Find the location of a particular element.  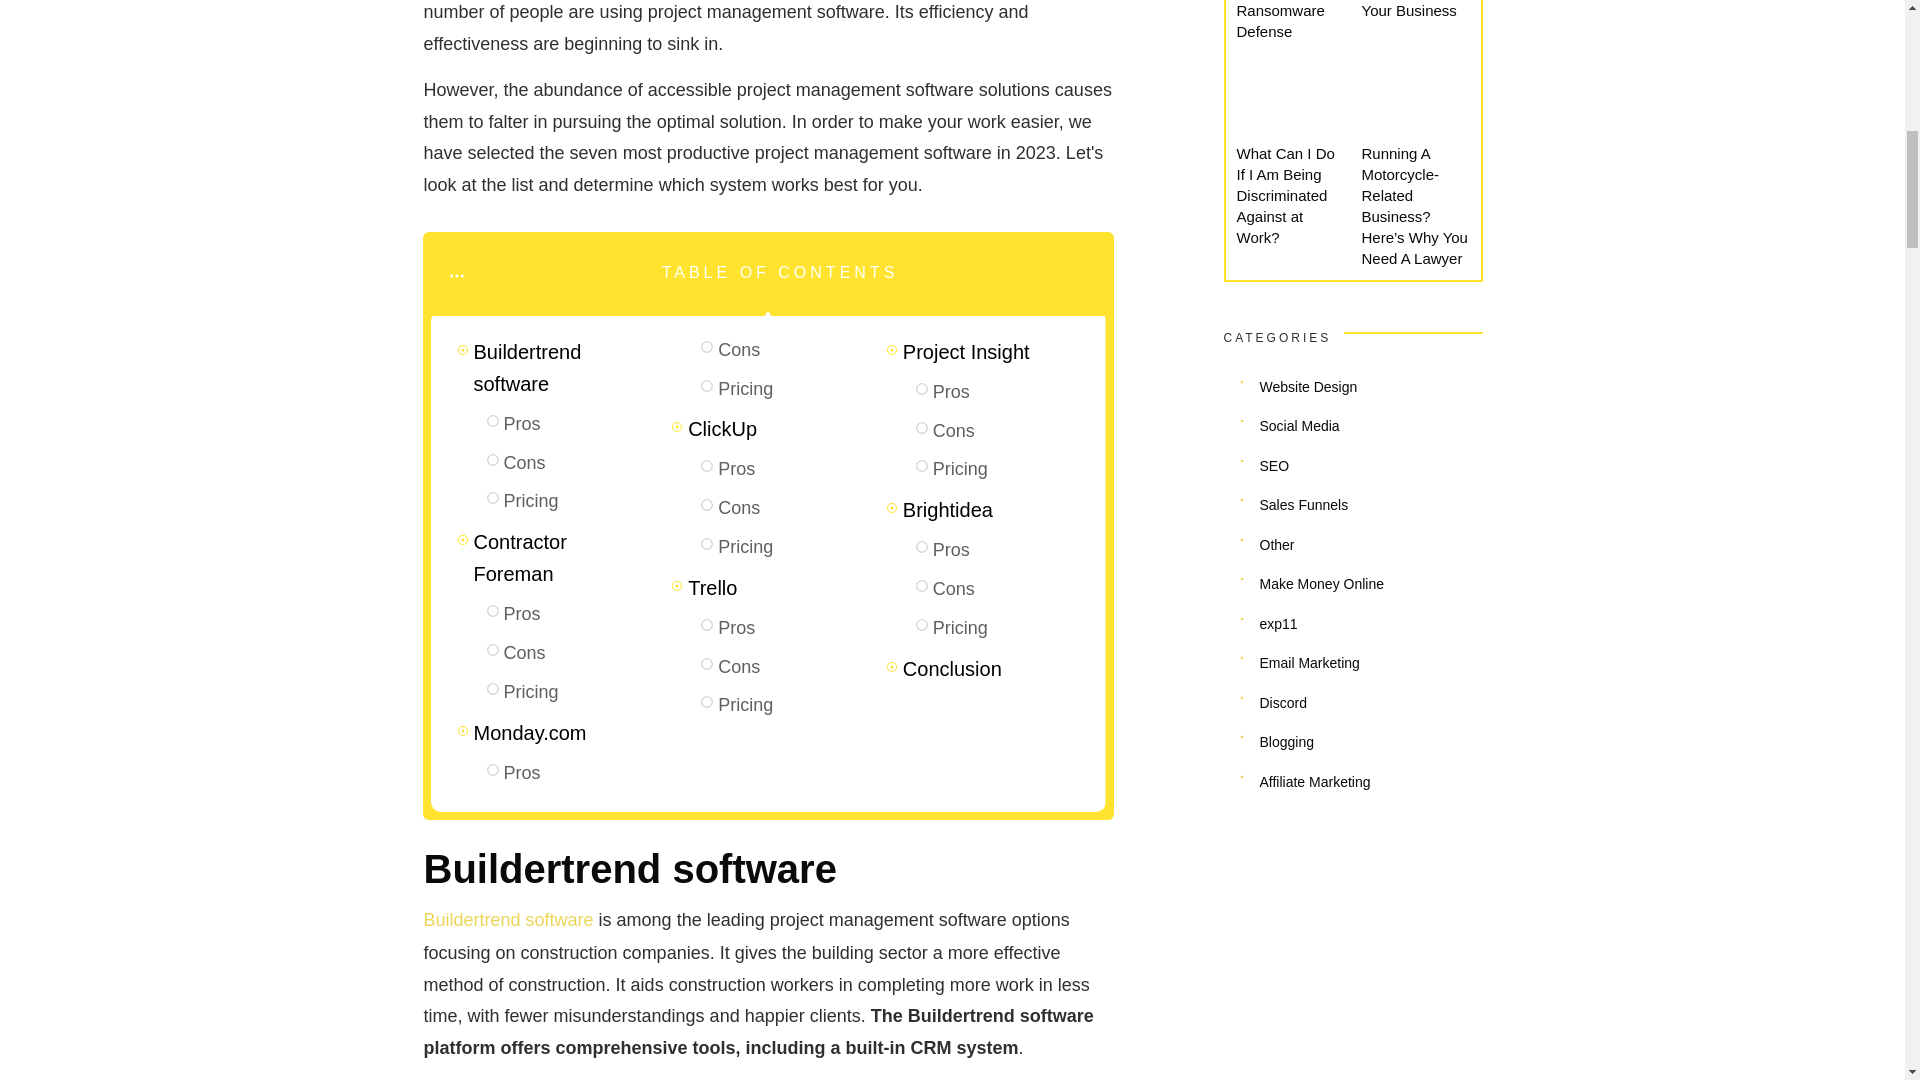

ClickUp  is located at coordinates (724, 428).